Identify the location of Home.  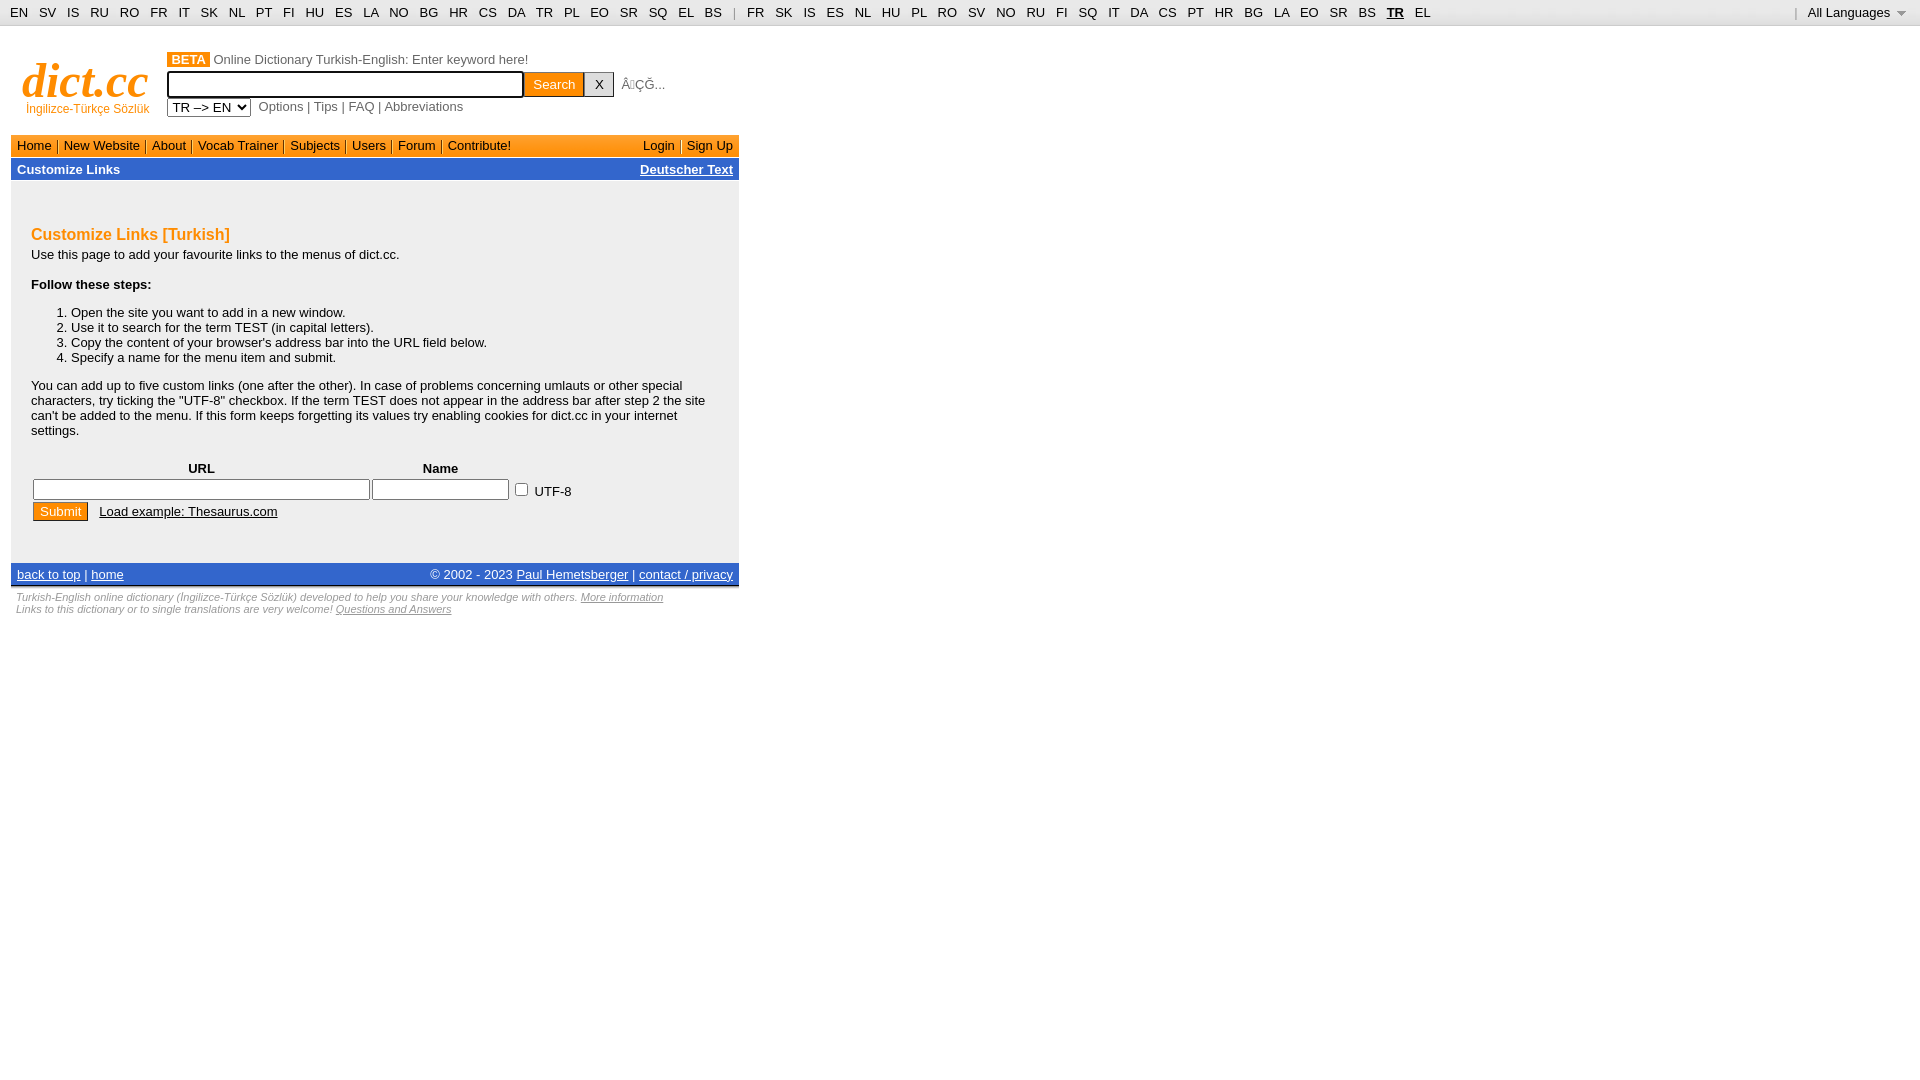
(34, 146).